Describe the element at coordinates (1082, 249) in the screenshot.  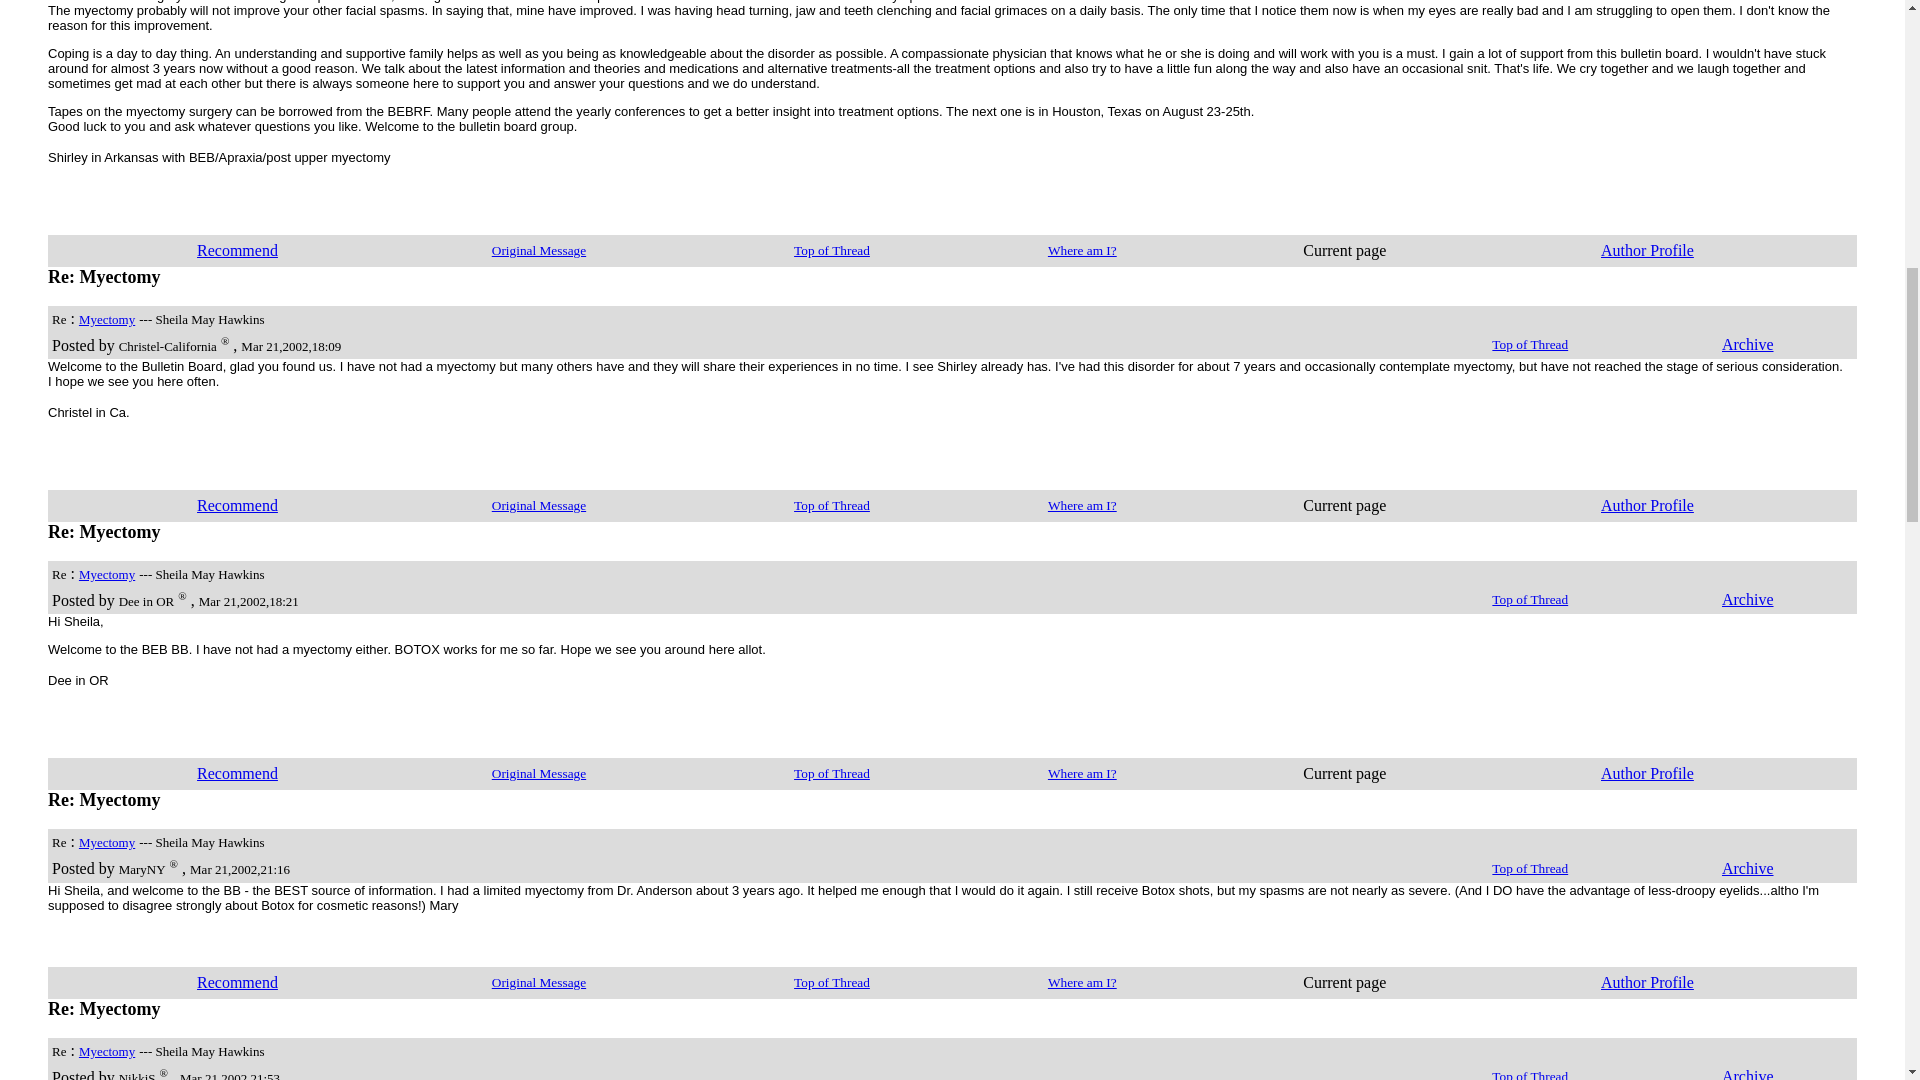
I see `Where am I?` at that location.